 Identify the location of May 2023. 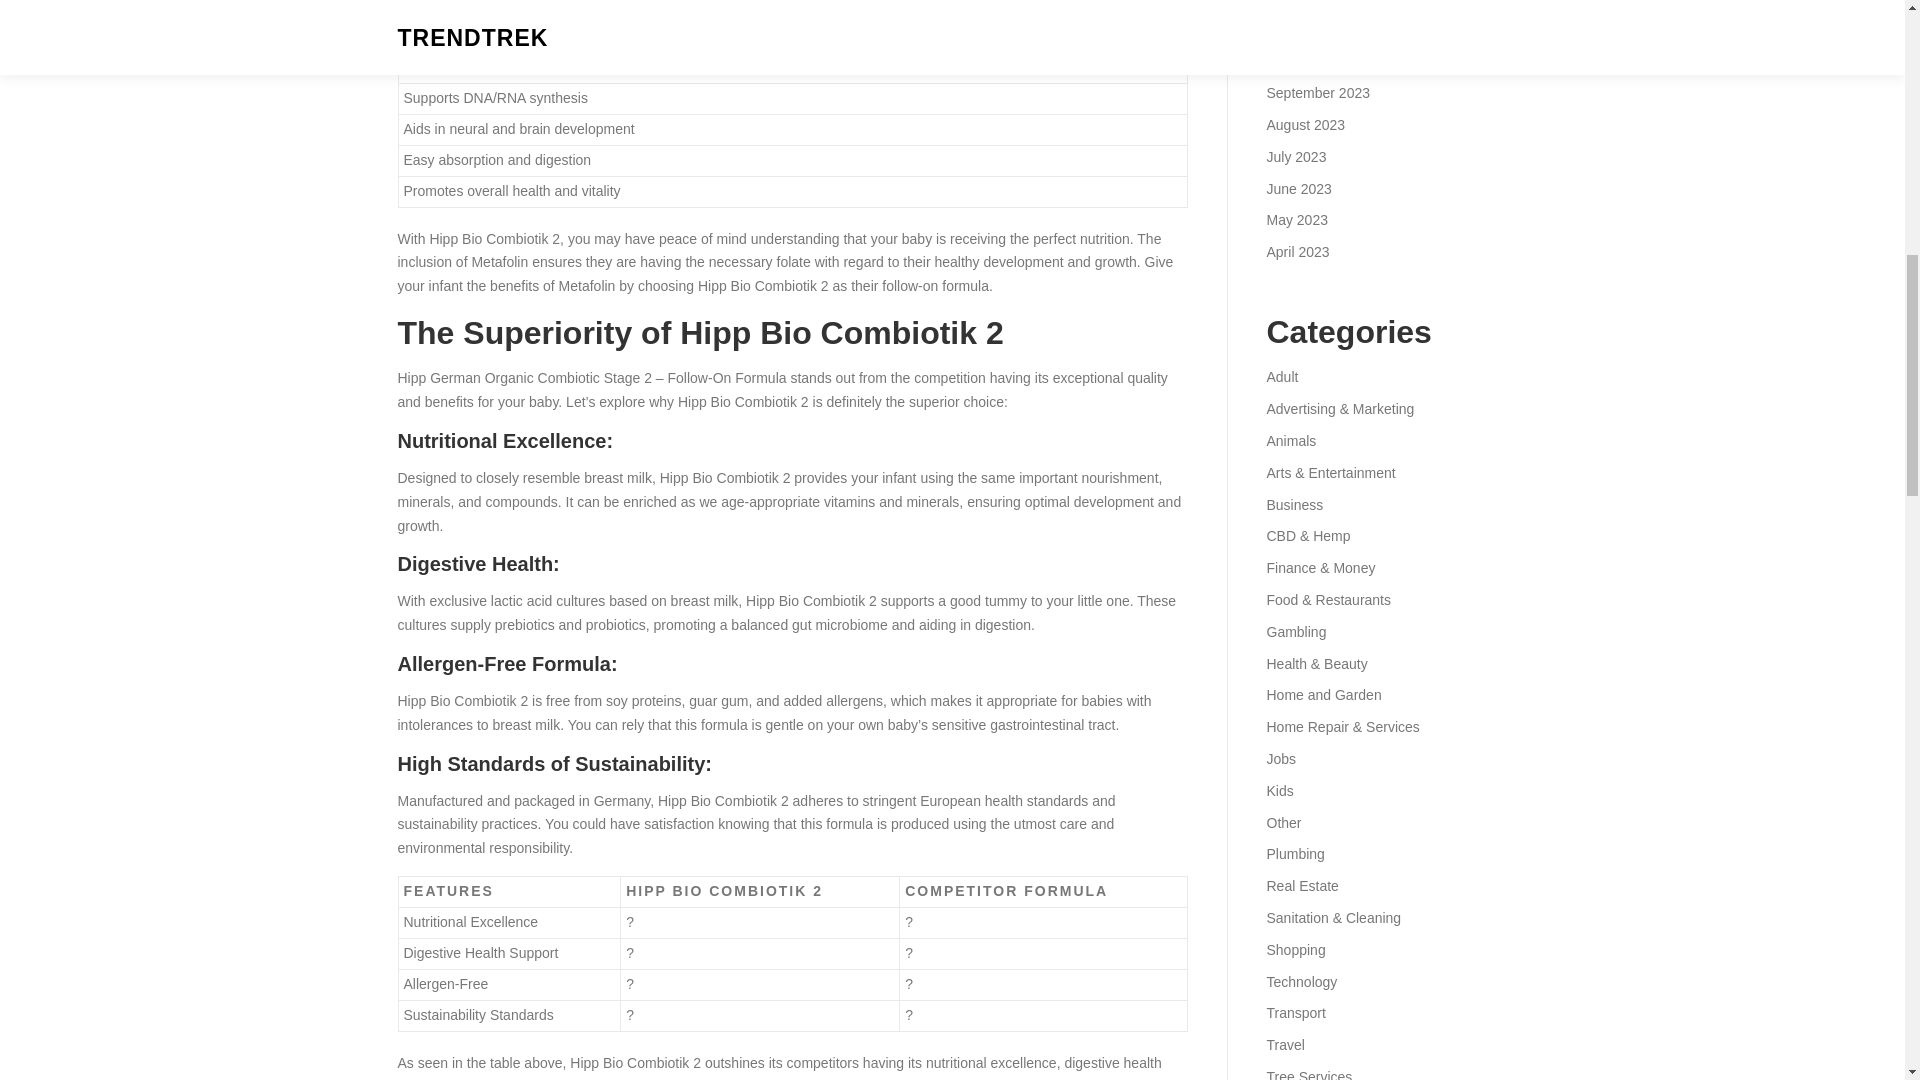
(1296, 219).